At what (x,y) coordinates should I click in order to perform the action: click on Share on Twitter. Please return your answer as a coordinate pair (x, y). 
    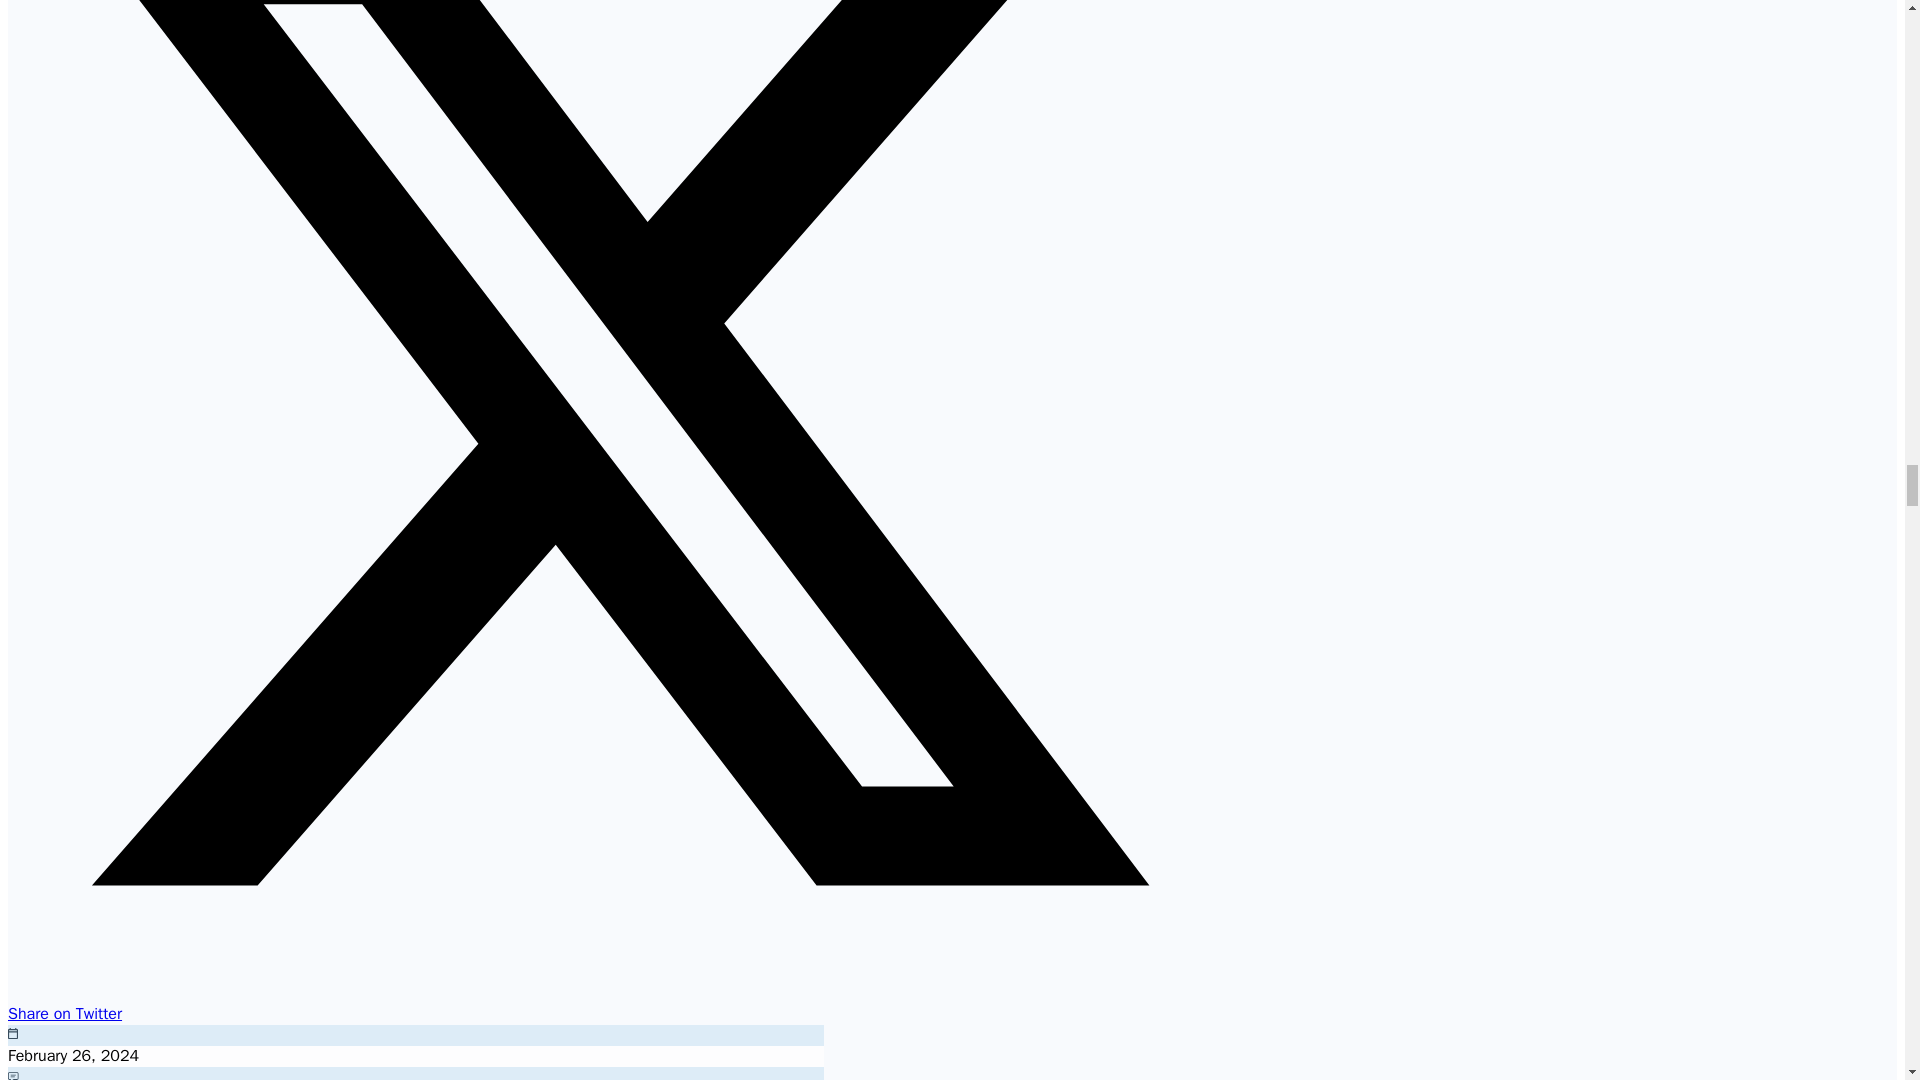
    Looking at the image, I should click on (607, 1003).